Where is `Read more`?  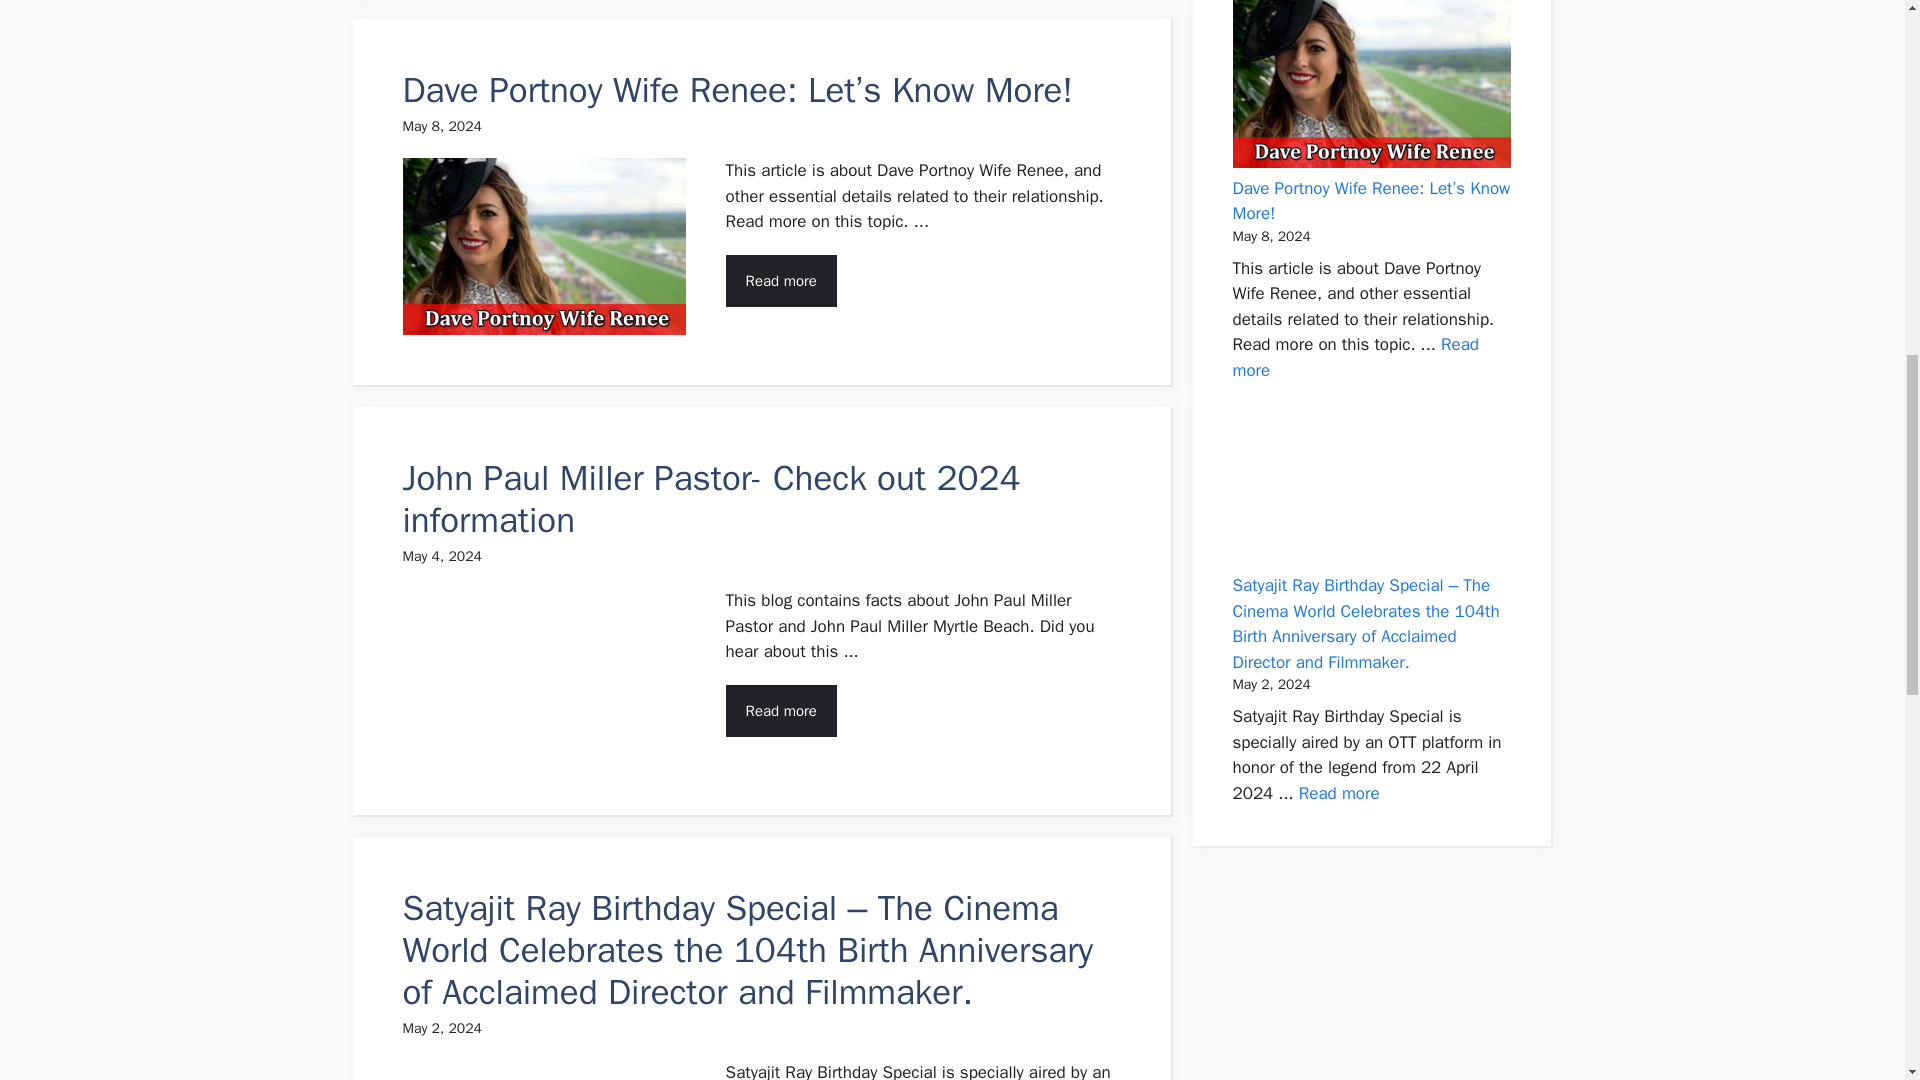
Read more is located at coordinates (781, 710).